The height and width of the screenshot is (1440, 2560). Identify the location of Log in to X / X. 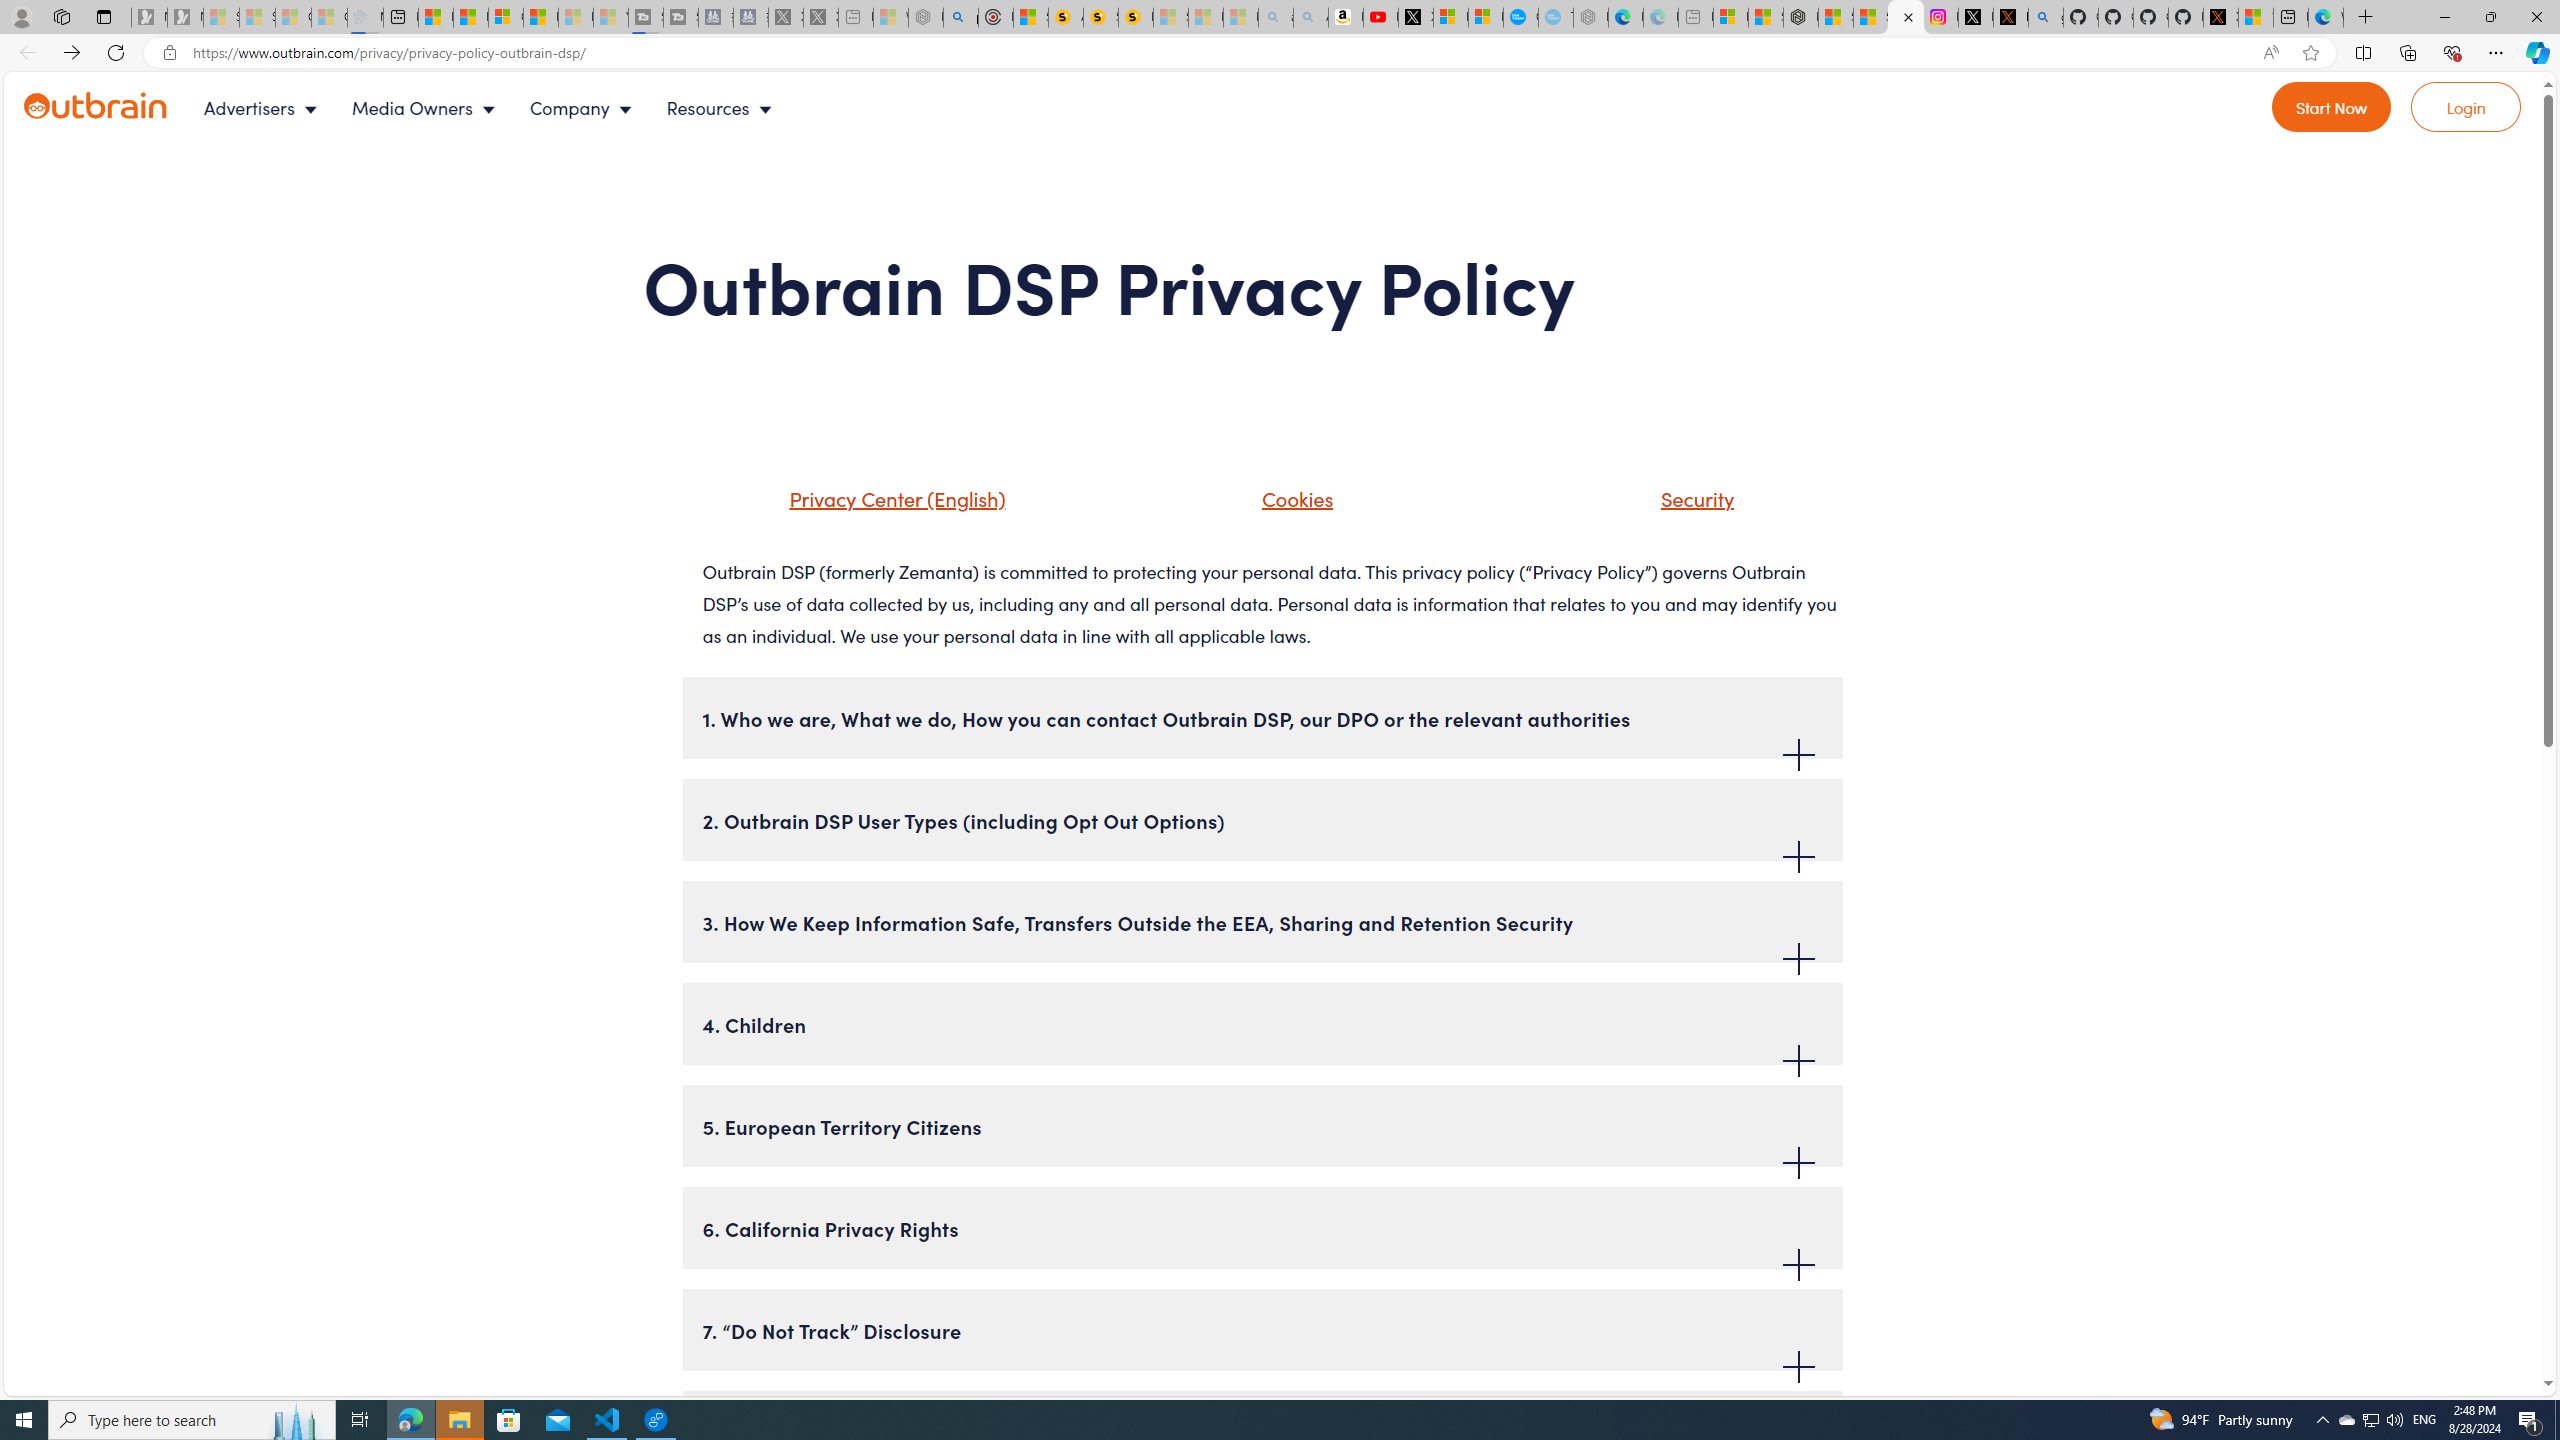
(1976, 17).